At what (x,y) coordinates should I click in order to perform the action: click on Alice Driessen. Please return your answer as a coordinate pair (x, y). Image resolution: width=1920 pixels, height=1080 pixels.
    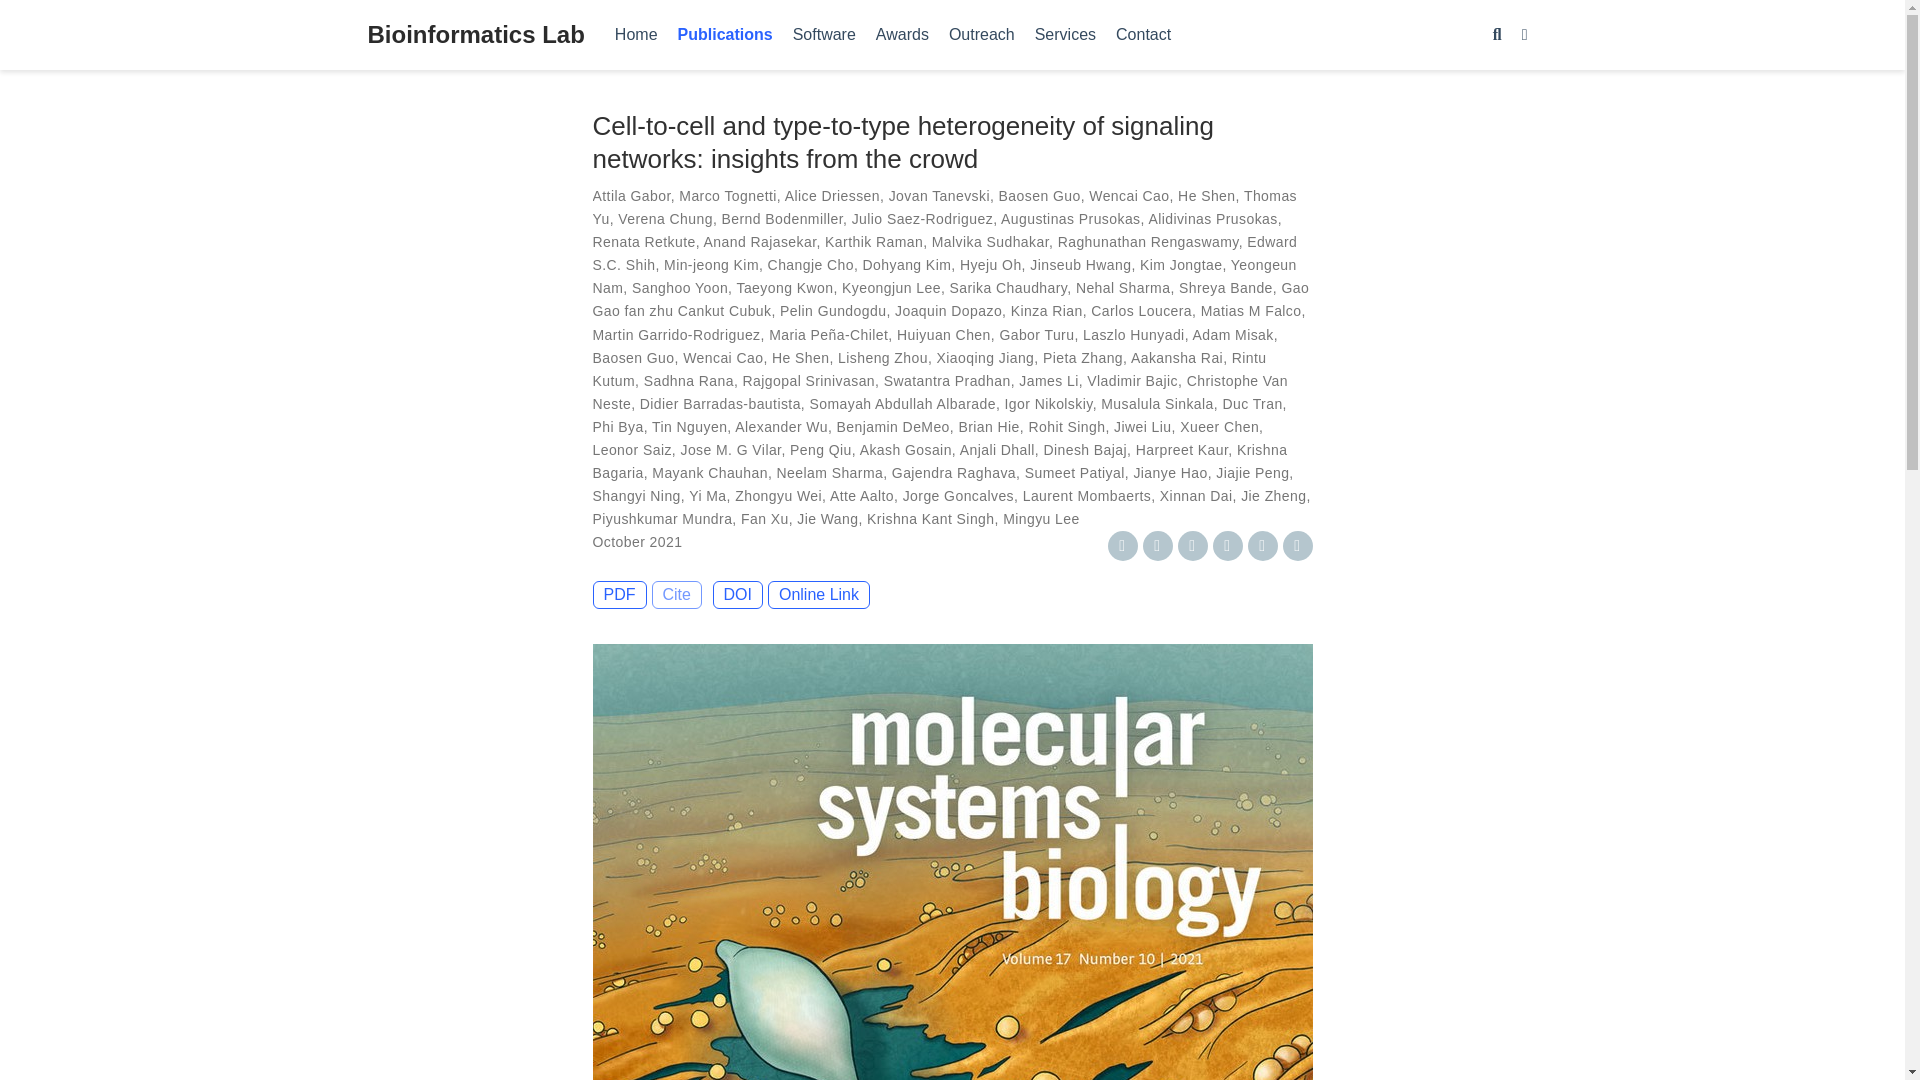
    Looking at the image, I should click on (832, 196).